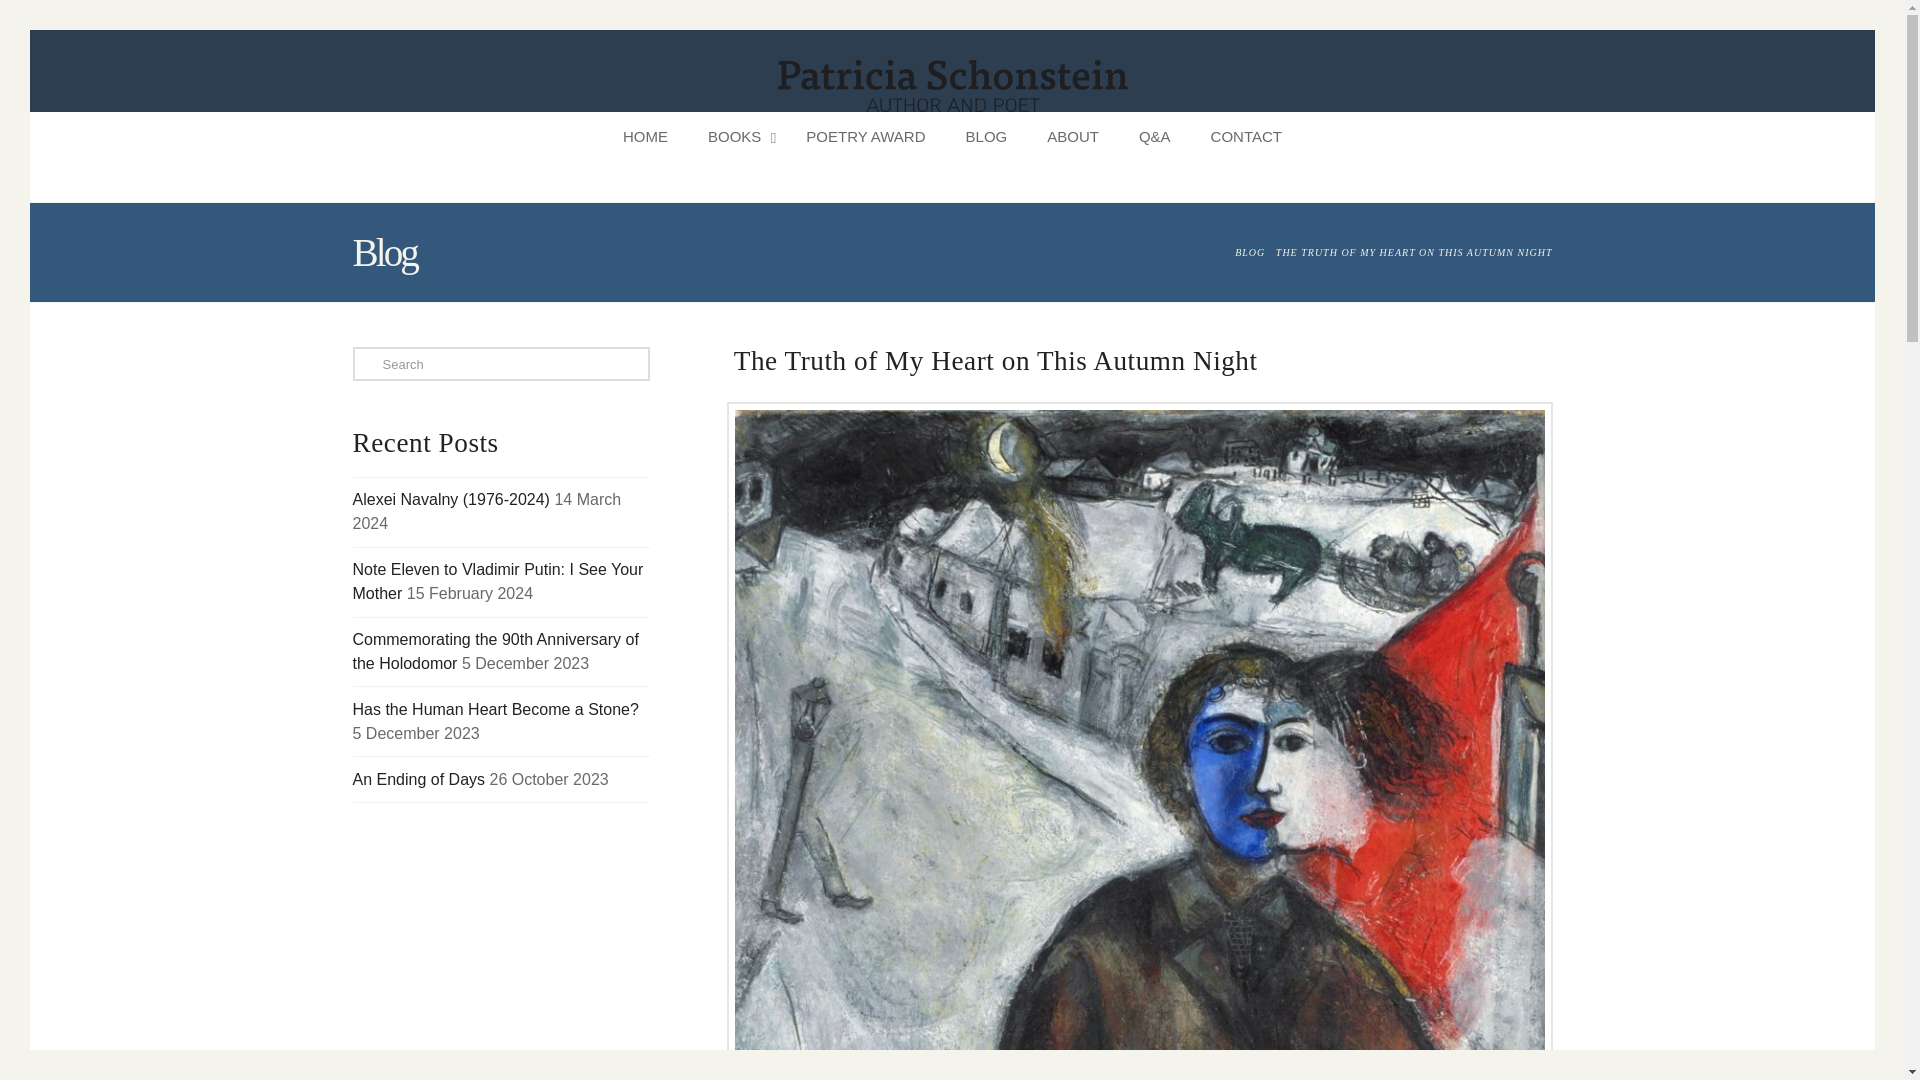 Image resolution: width=1920 pixels, height=1080 pixels. What do you see at coordinates (986, 137) in the screenshot?
I see `BLOG` at bounding box center [986, 137].